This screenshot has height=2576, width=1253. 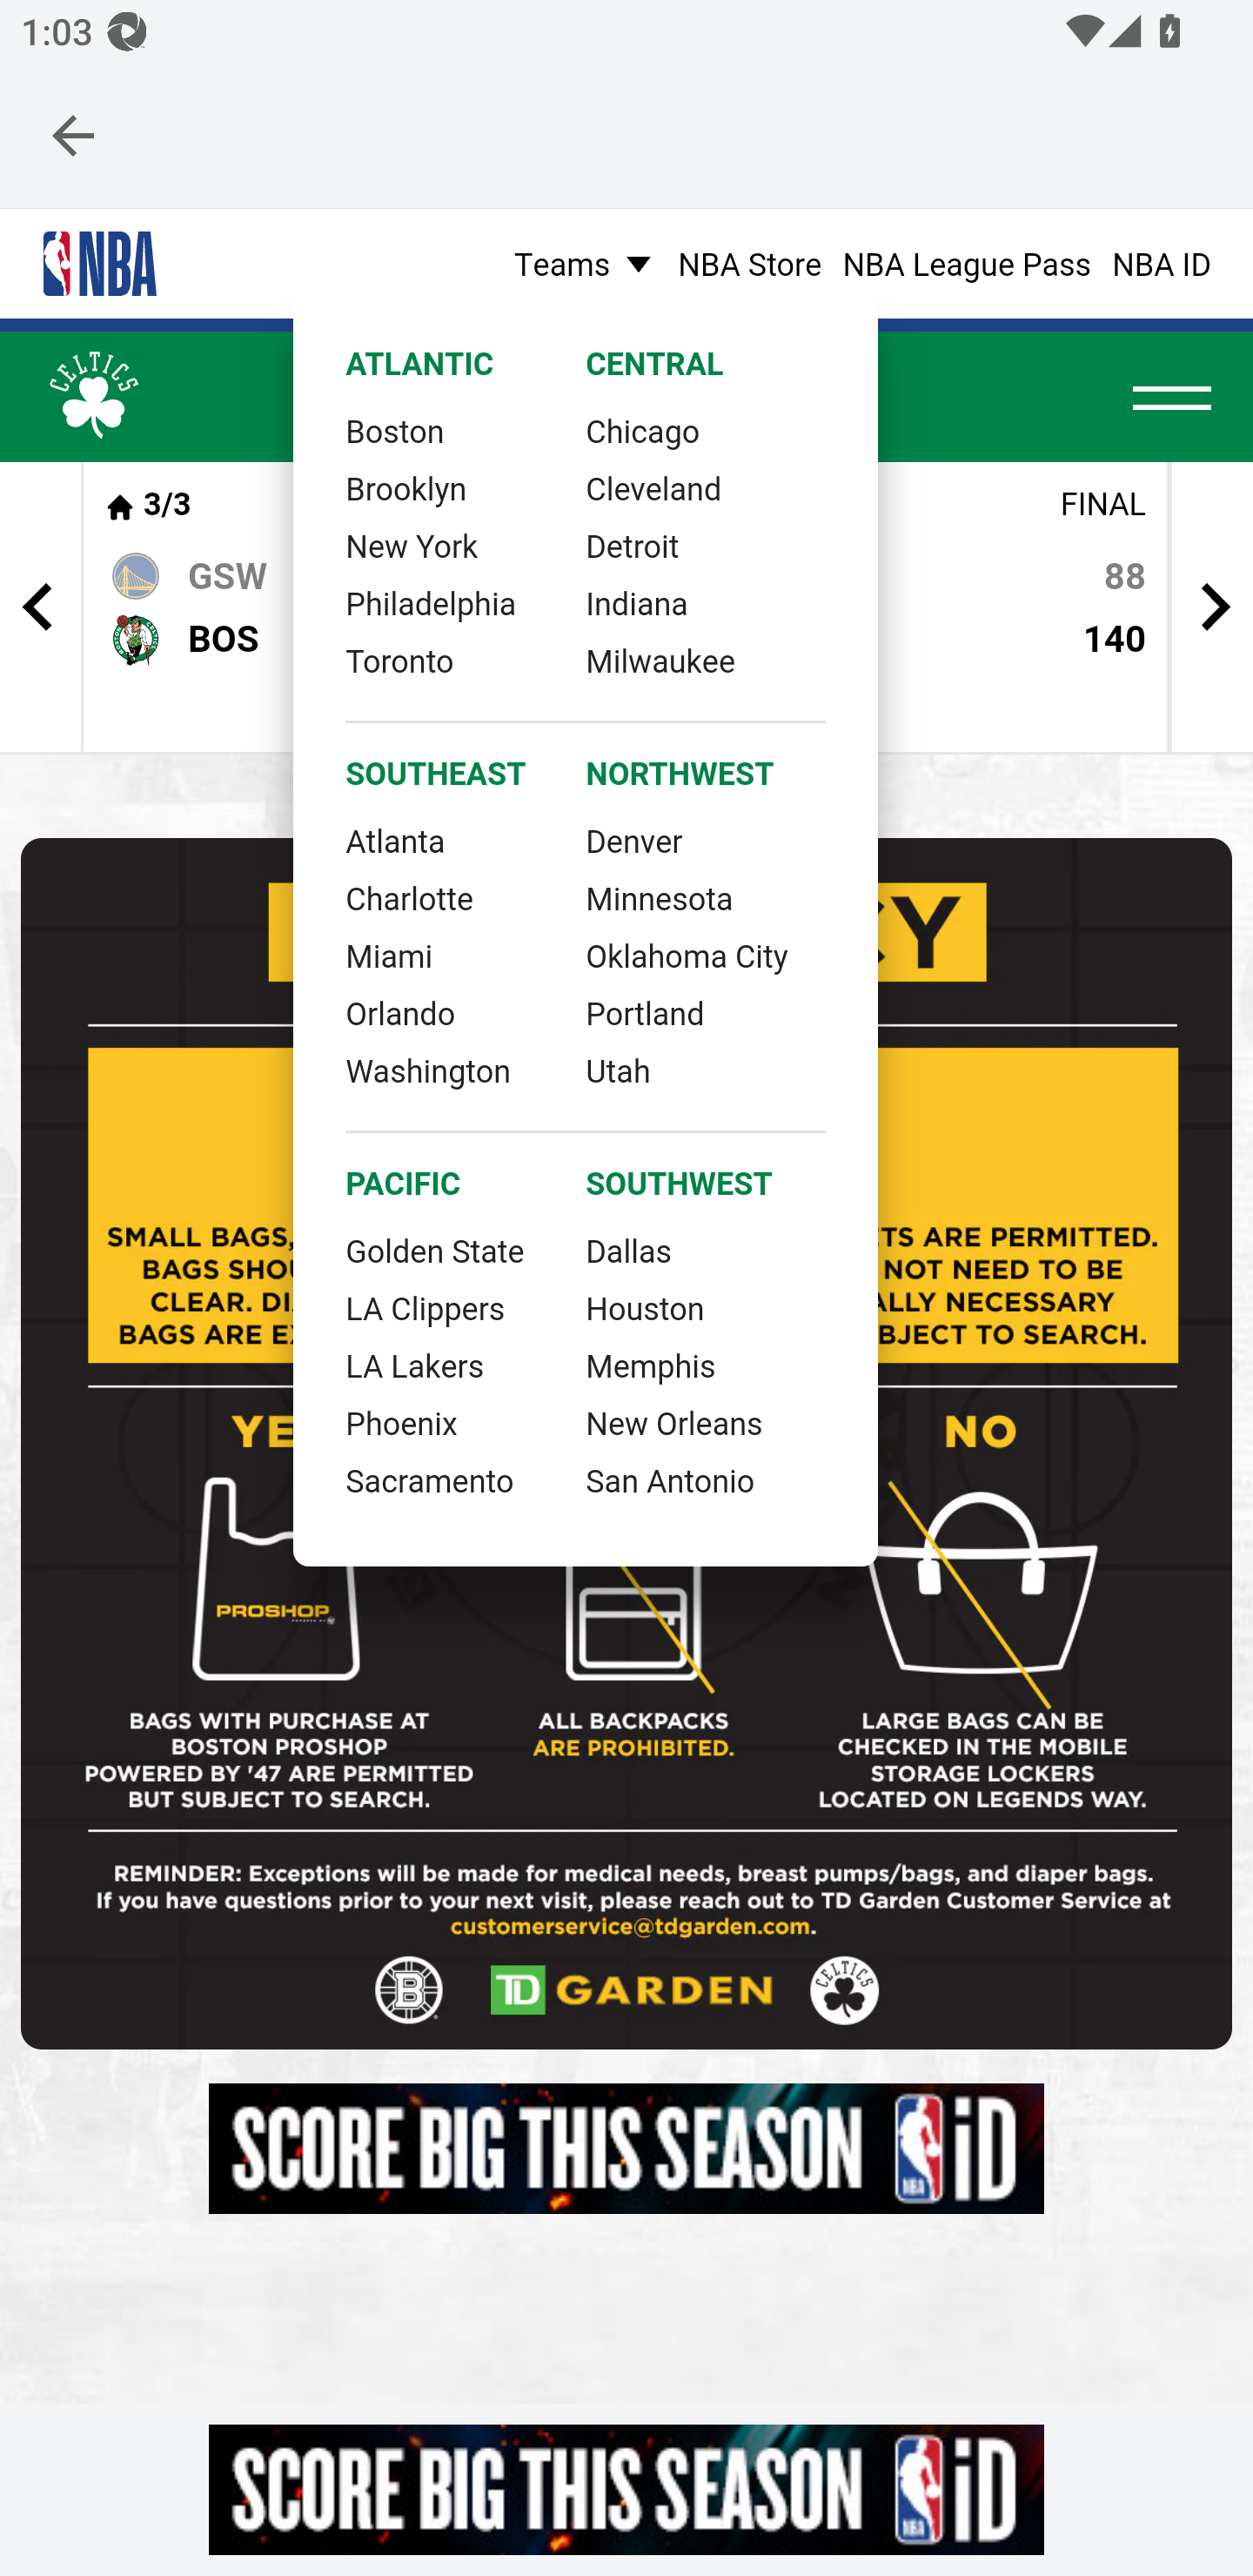 I want to click on Detroit, so click(x=633, y=545).